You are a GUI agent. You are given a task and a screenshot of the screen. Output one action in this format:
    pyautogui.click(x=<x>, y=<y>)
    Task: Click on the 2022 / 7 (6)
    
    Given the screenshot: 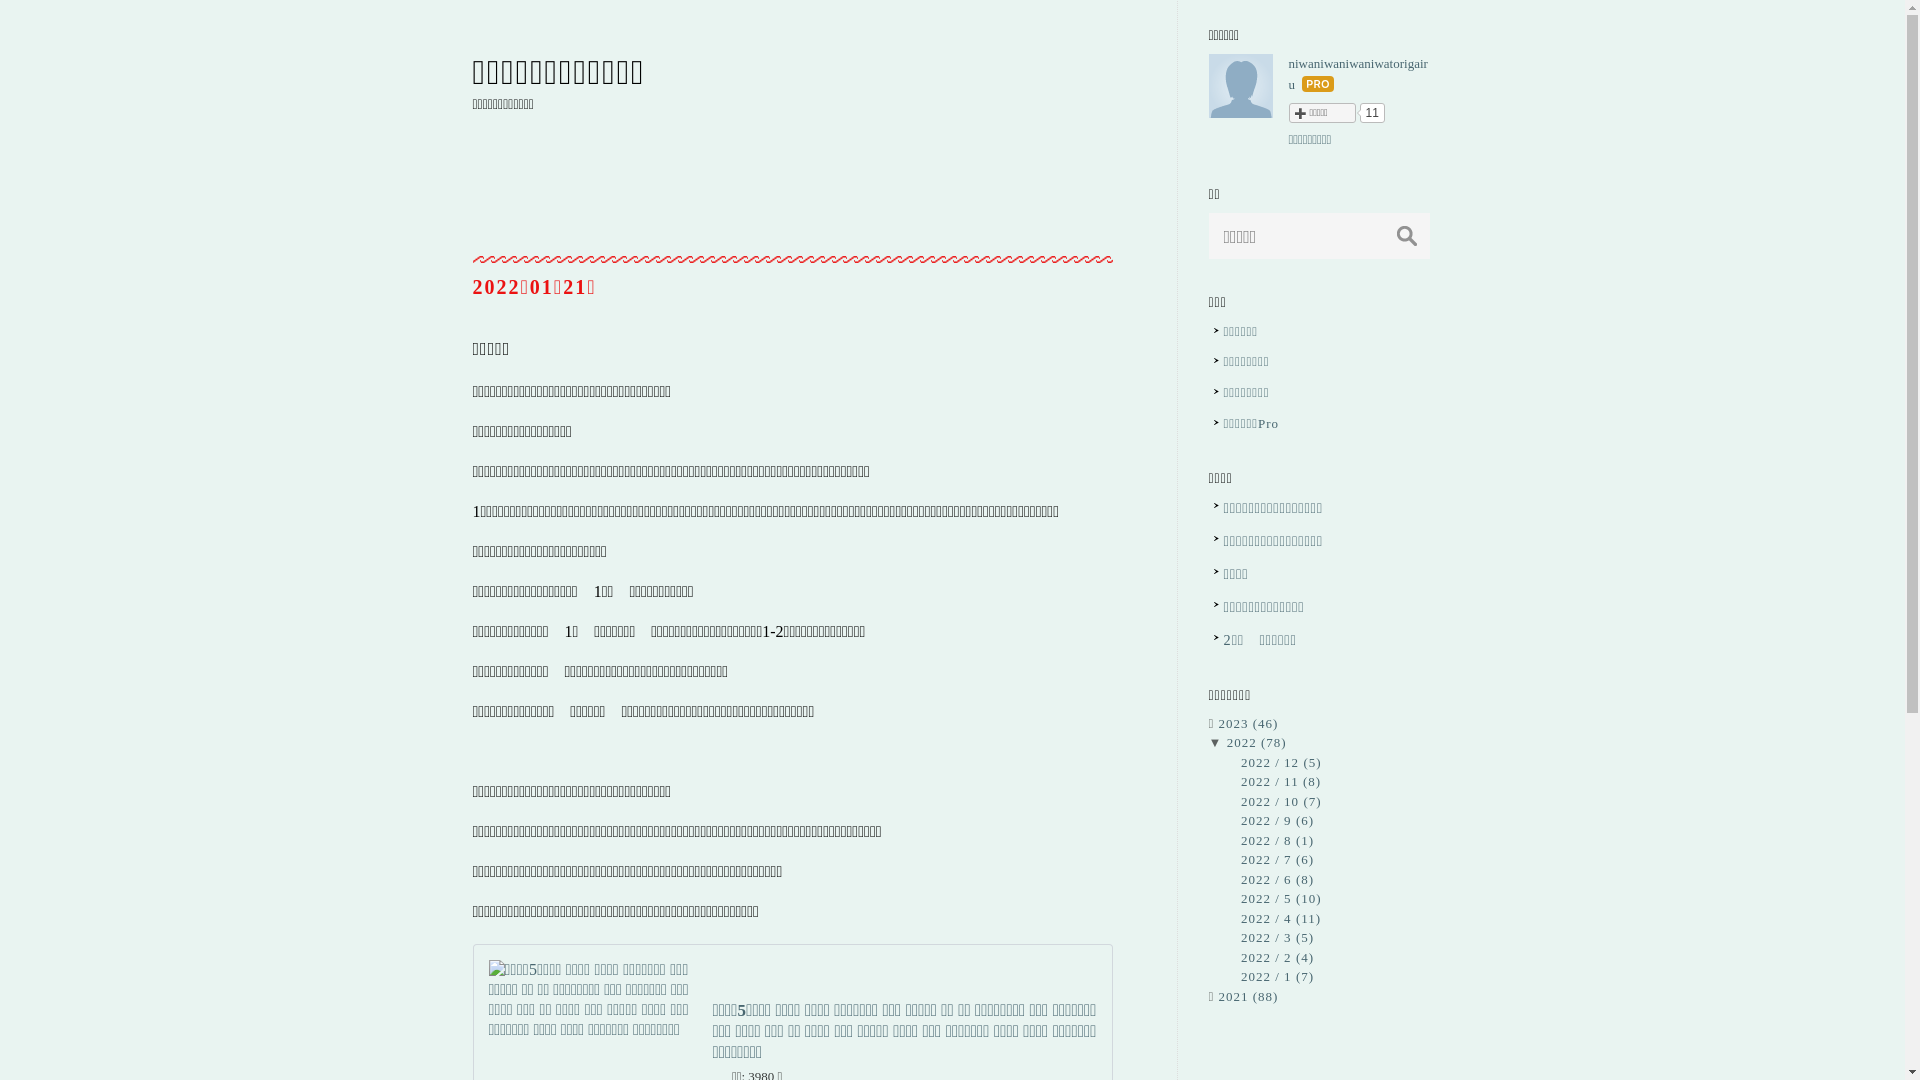 What is the action you would take?
    pyautogui.click(x=1278, y=860)
    